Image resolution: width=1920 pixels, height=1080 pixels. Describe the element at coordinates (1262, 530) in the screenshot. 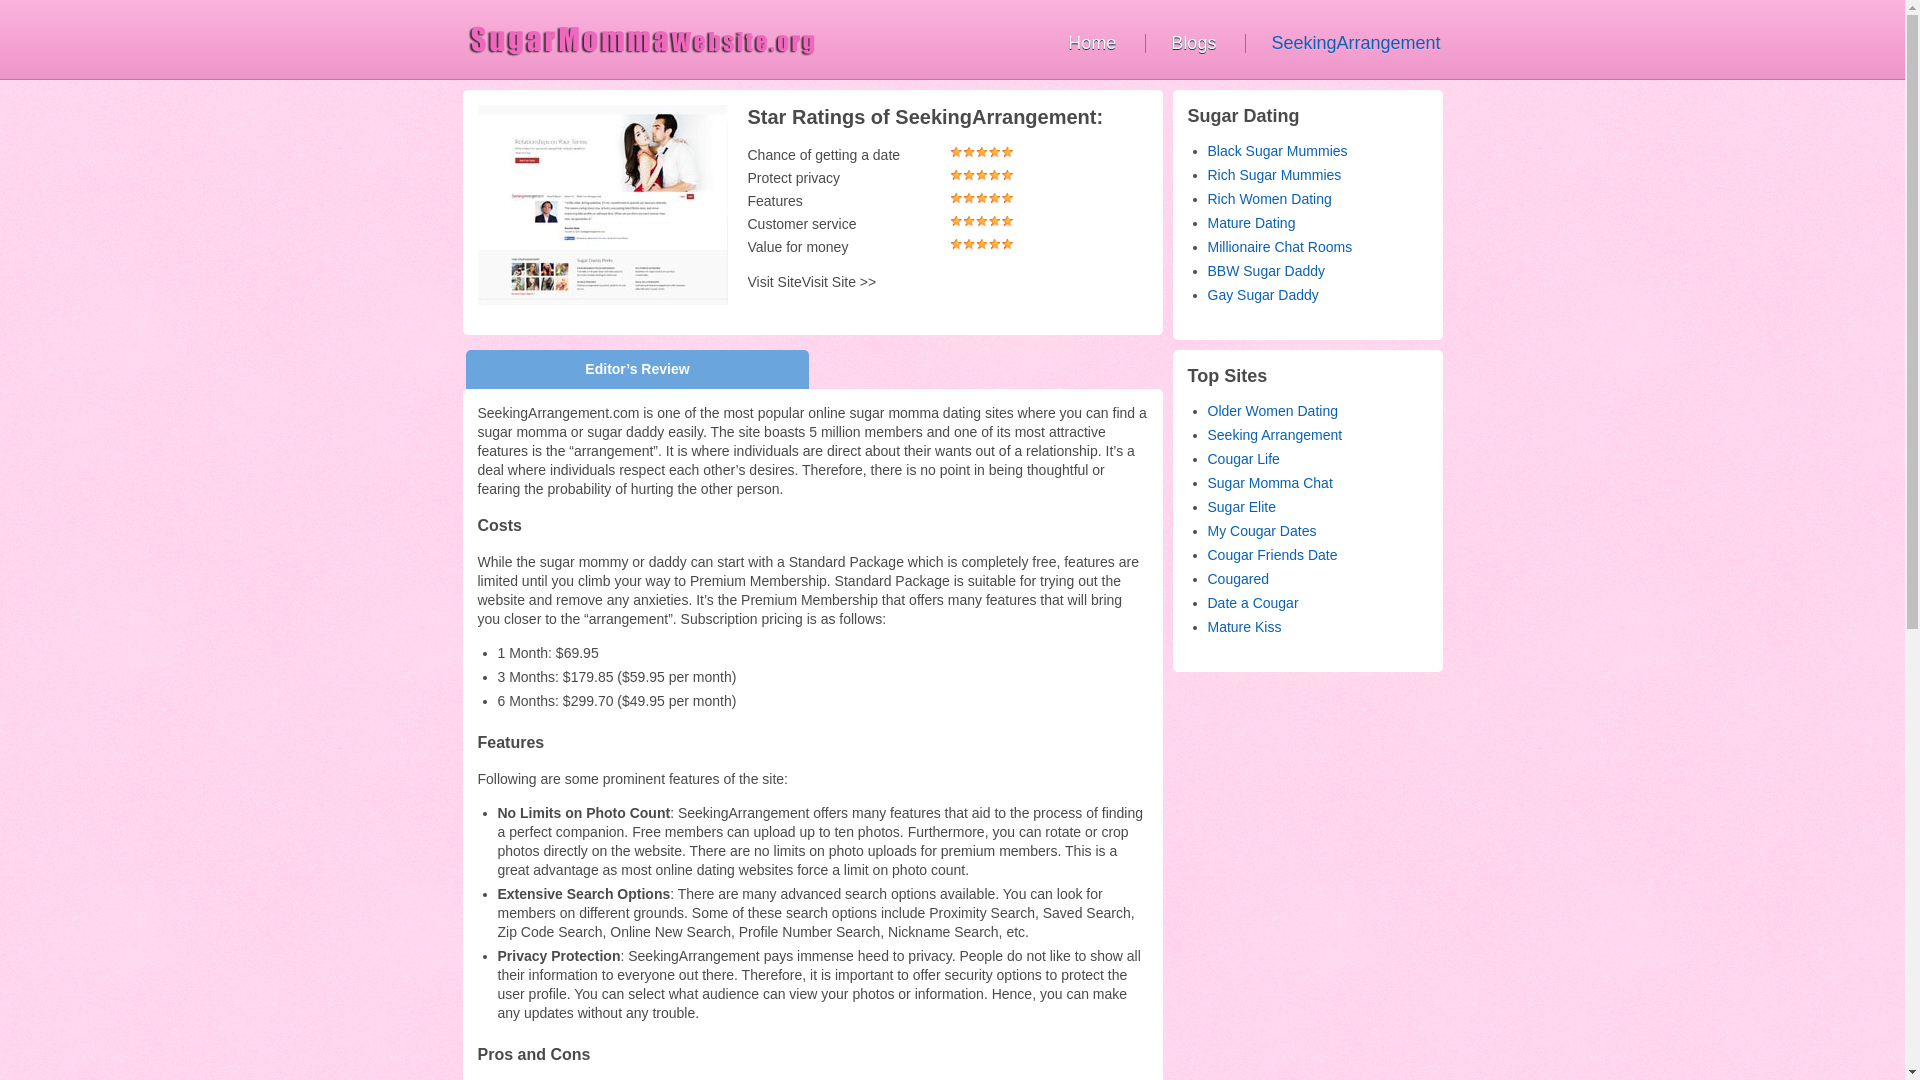

I see `My Cougar Dates` at that location.